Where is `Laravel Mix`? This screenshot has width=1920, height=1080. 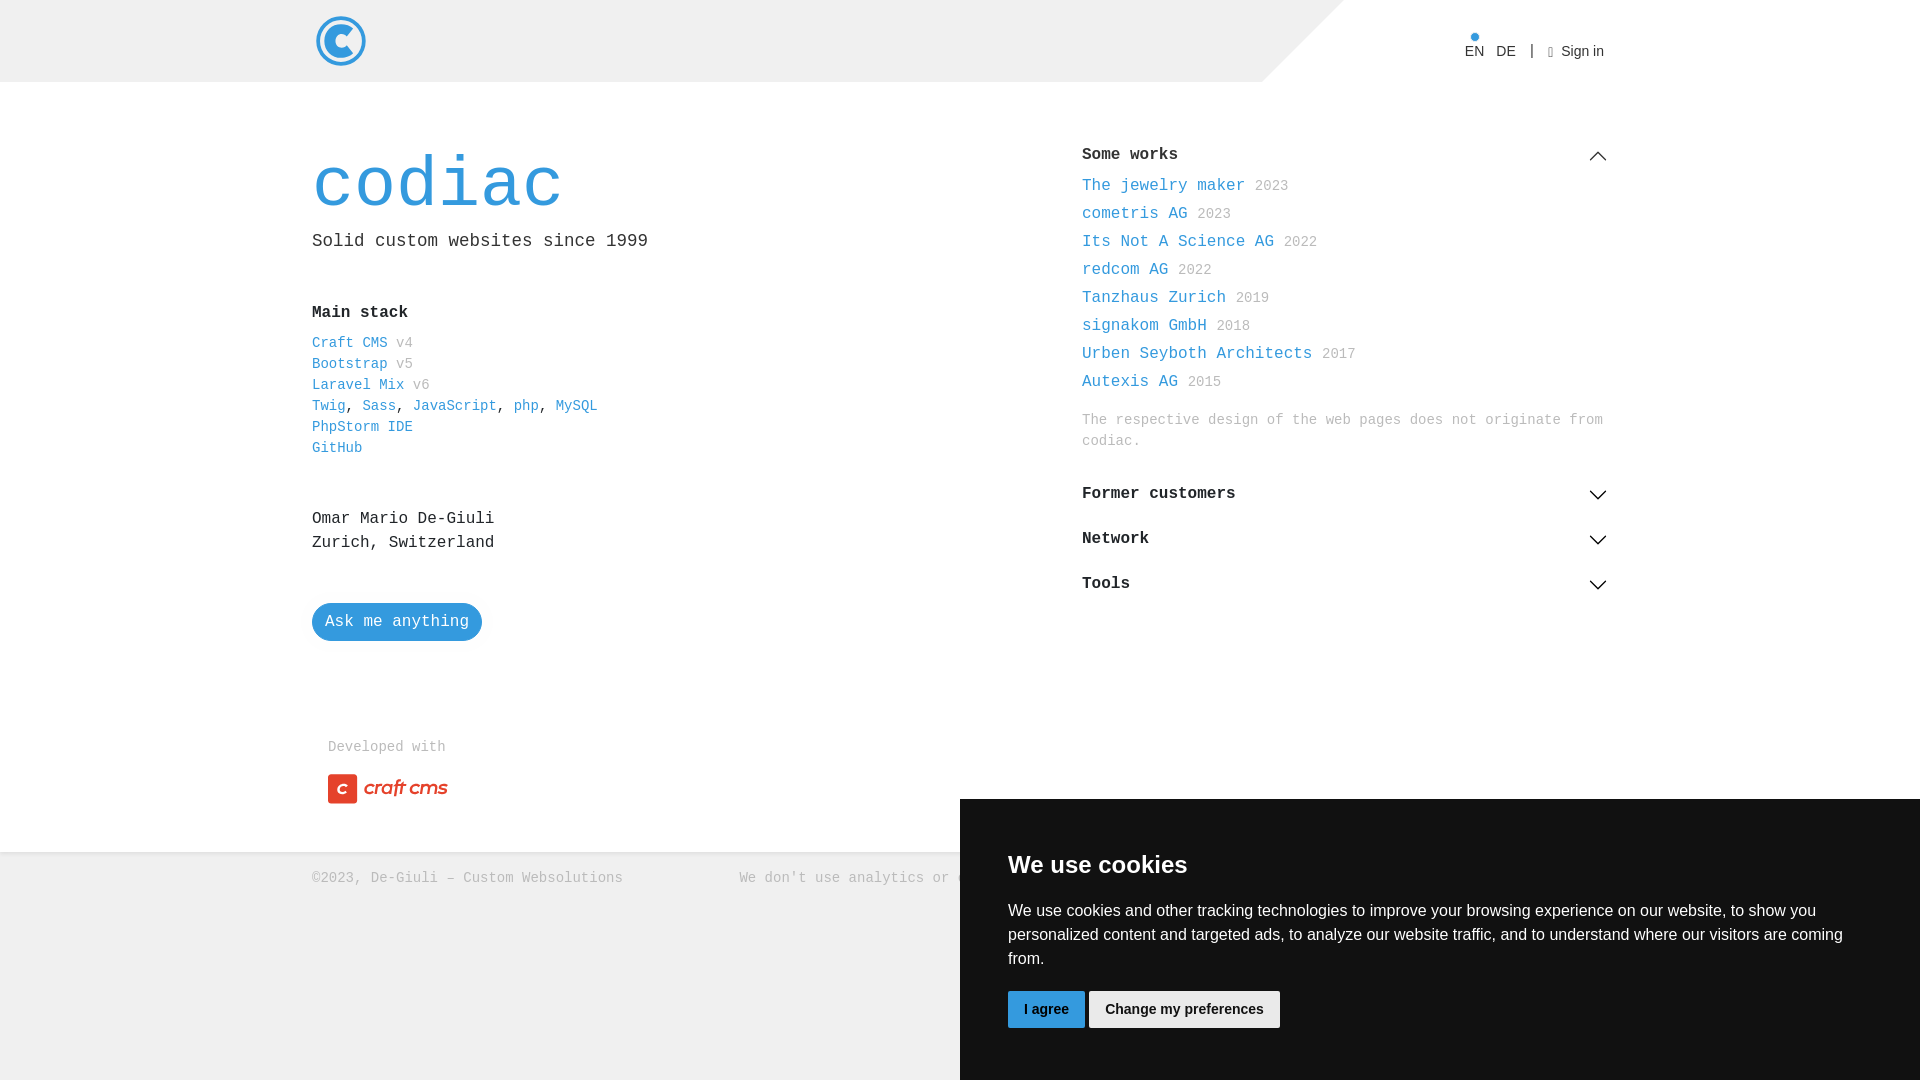
Laravel Mix is located at coordinates (358, 385).